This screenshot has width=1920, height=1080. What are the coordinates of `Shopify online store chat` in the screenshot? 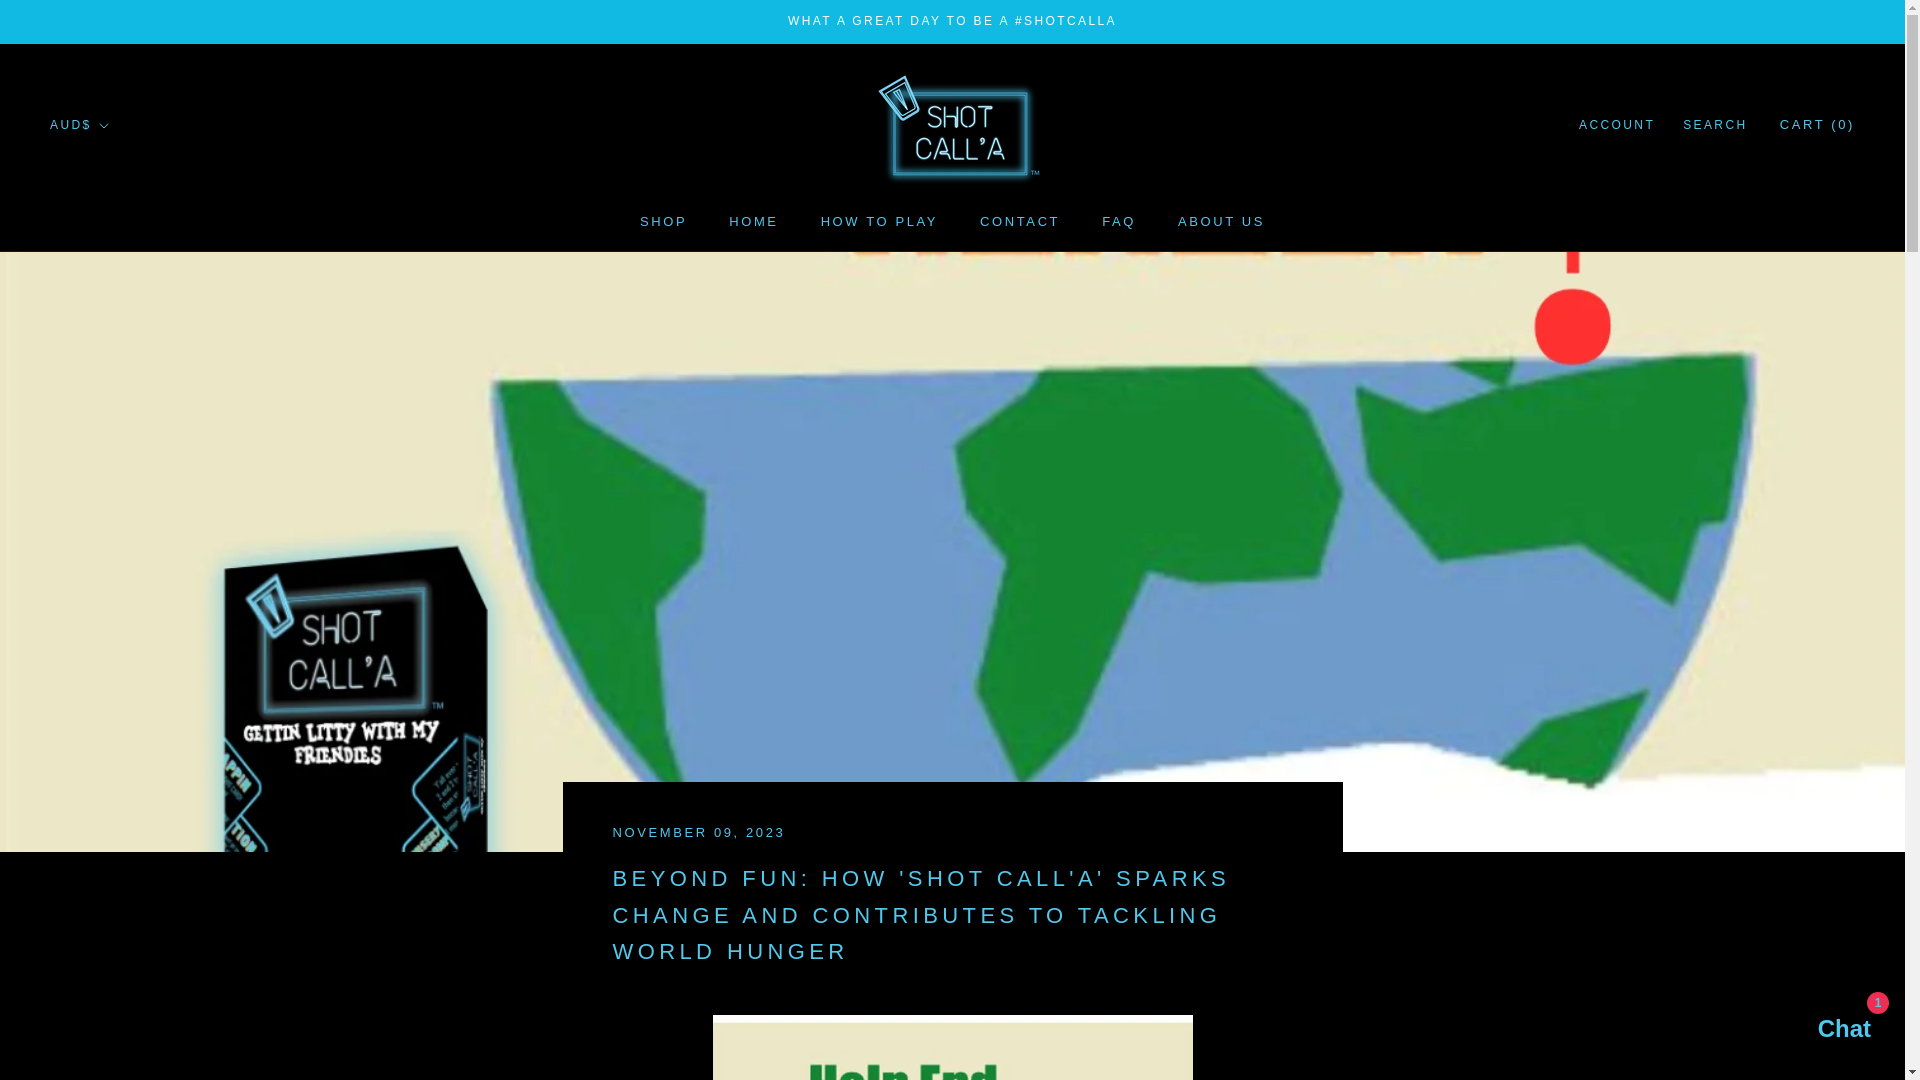 It's located at (105, 170).